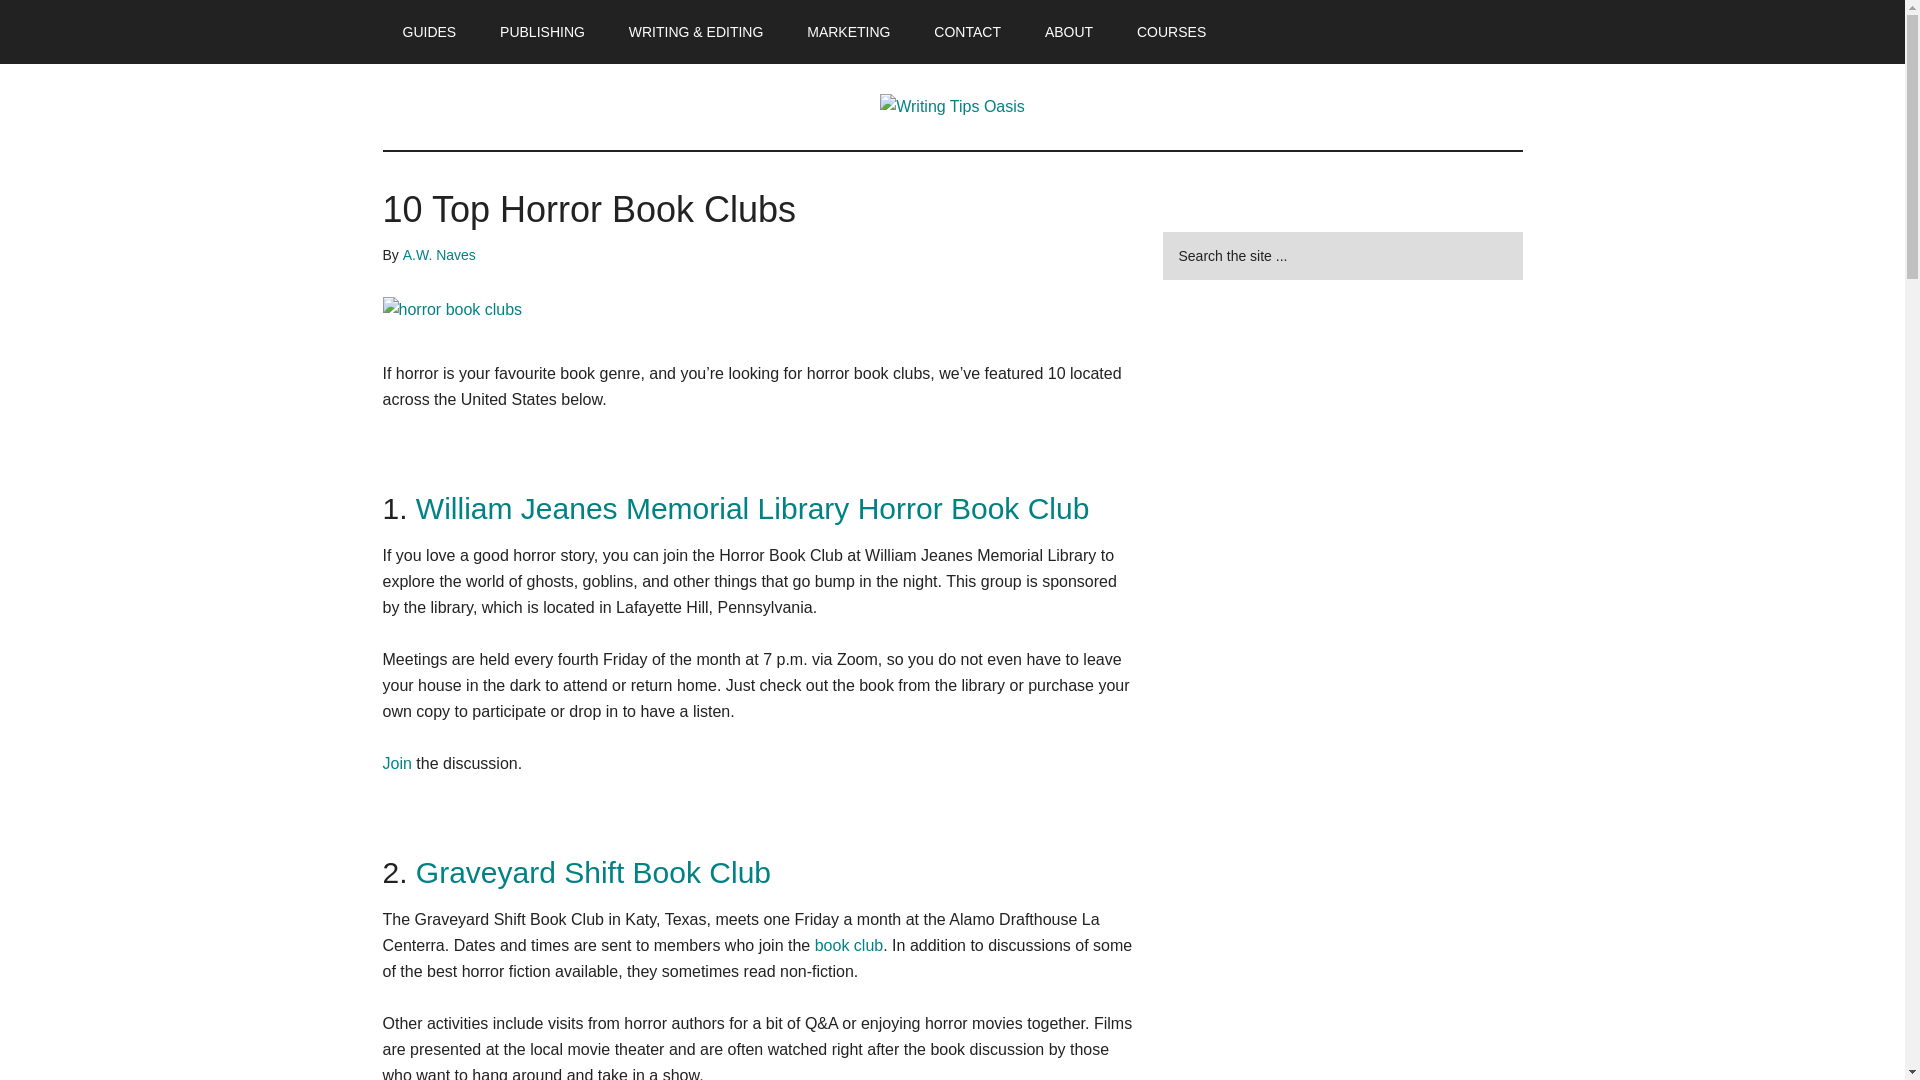 This screenshot has height=1080, width=1920. Describe the element at coordinates (848, 945) in the screenshot. I see `book club` at that location.